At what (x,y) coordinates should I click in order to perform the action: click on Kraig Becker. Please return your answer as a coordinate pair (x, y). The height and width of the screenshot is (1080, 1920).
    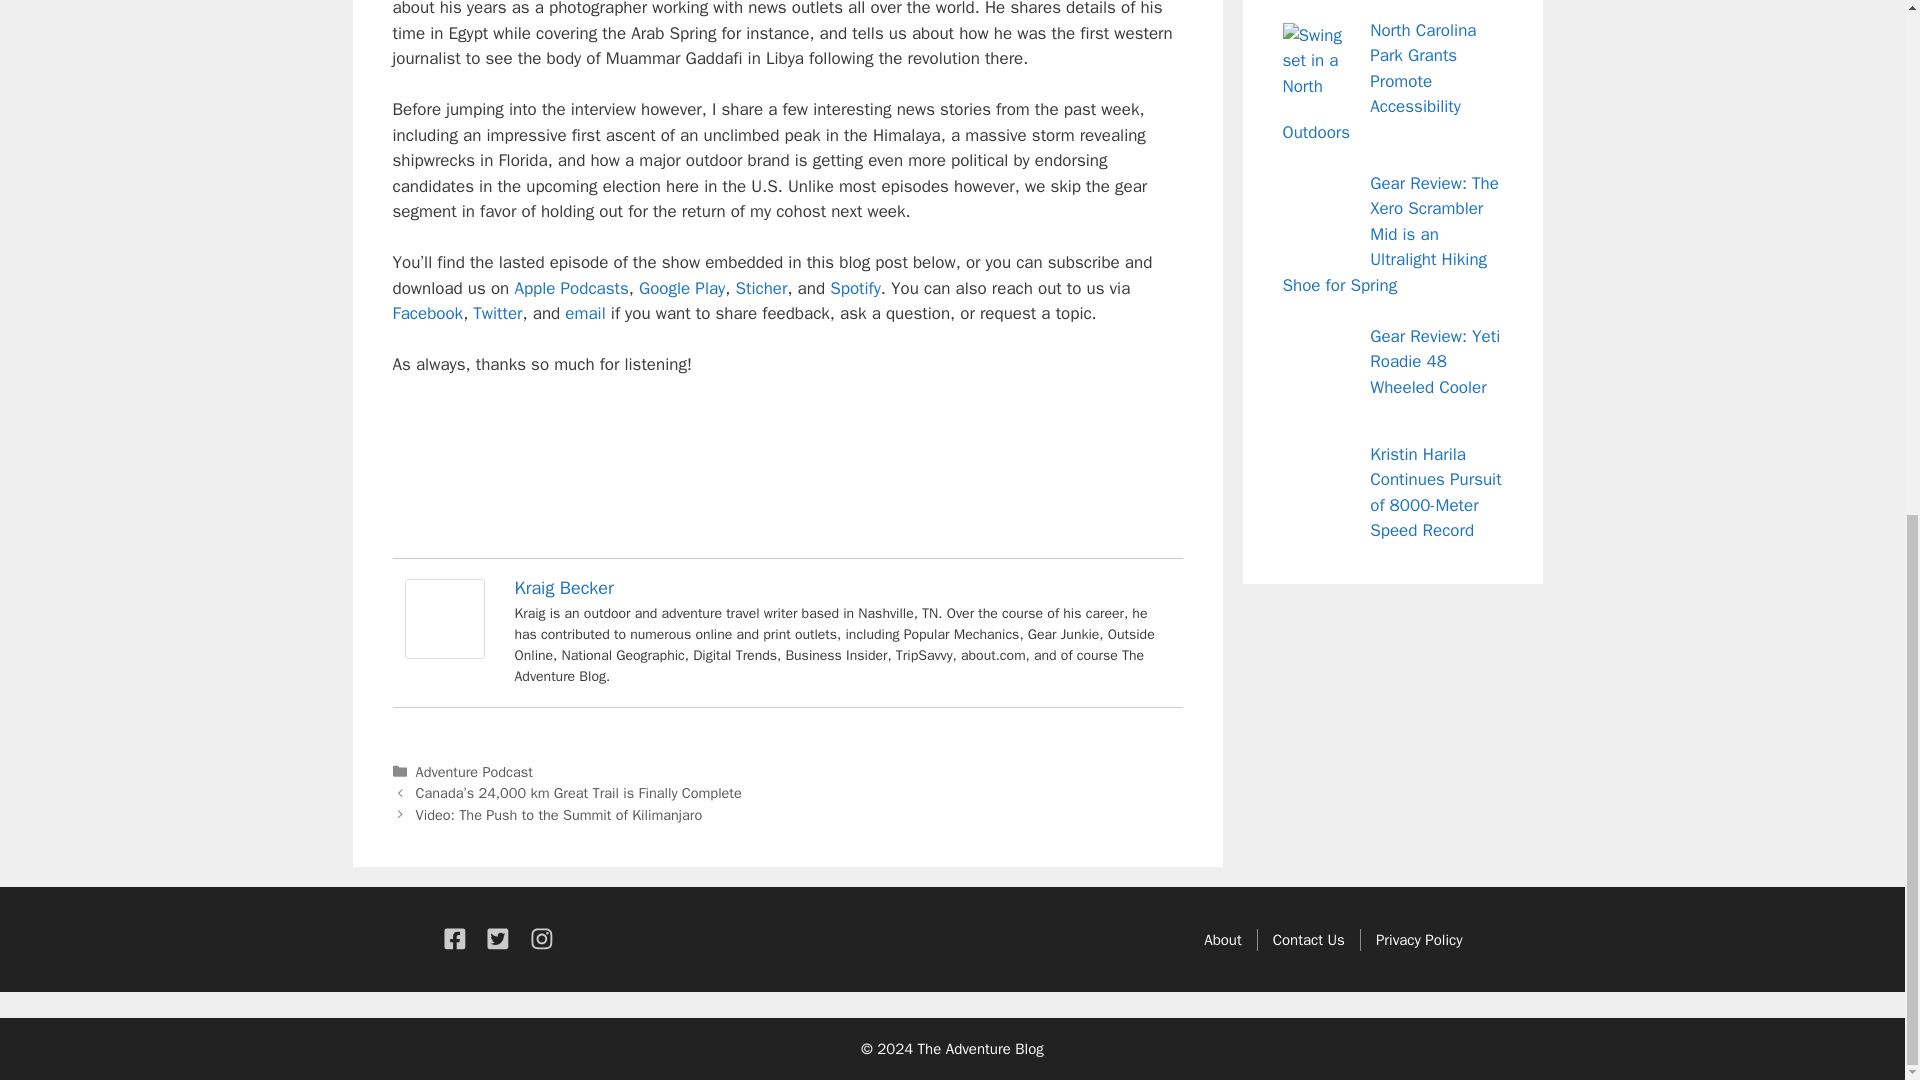
    Looking at the image, I should click on (443, 653).